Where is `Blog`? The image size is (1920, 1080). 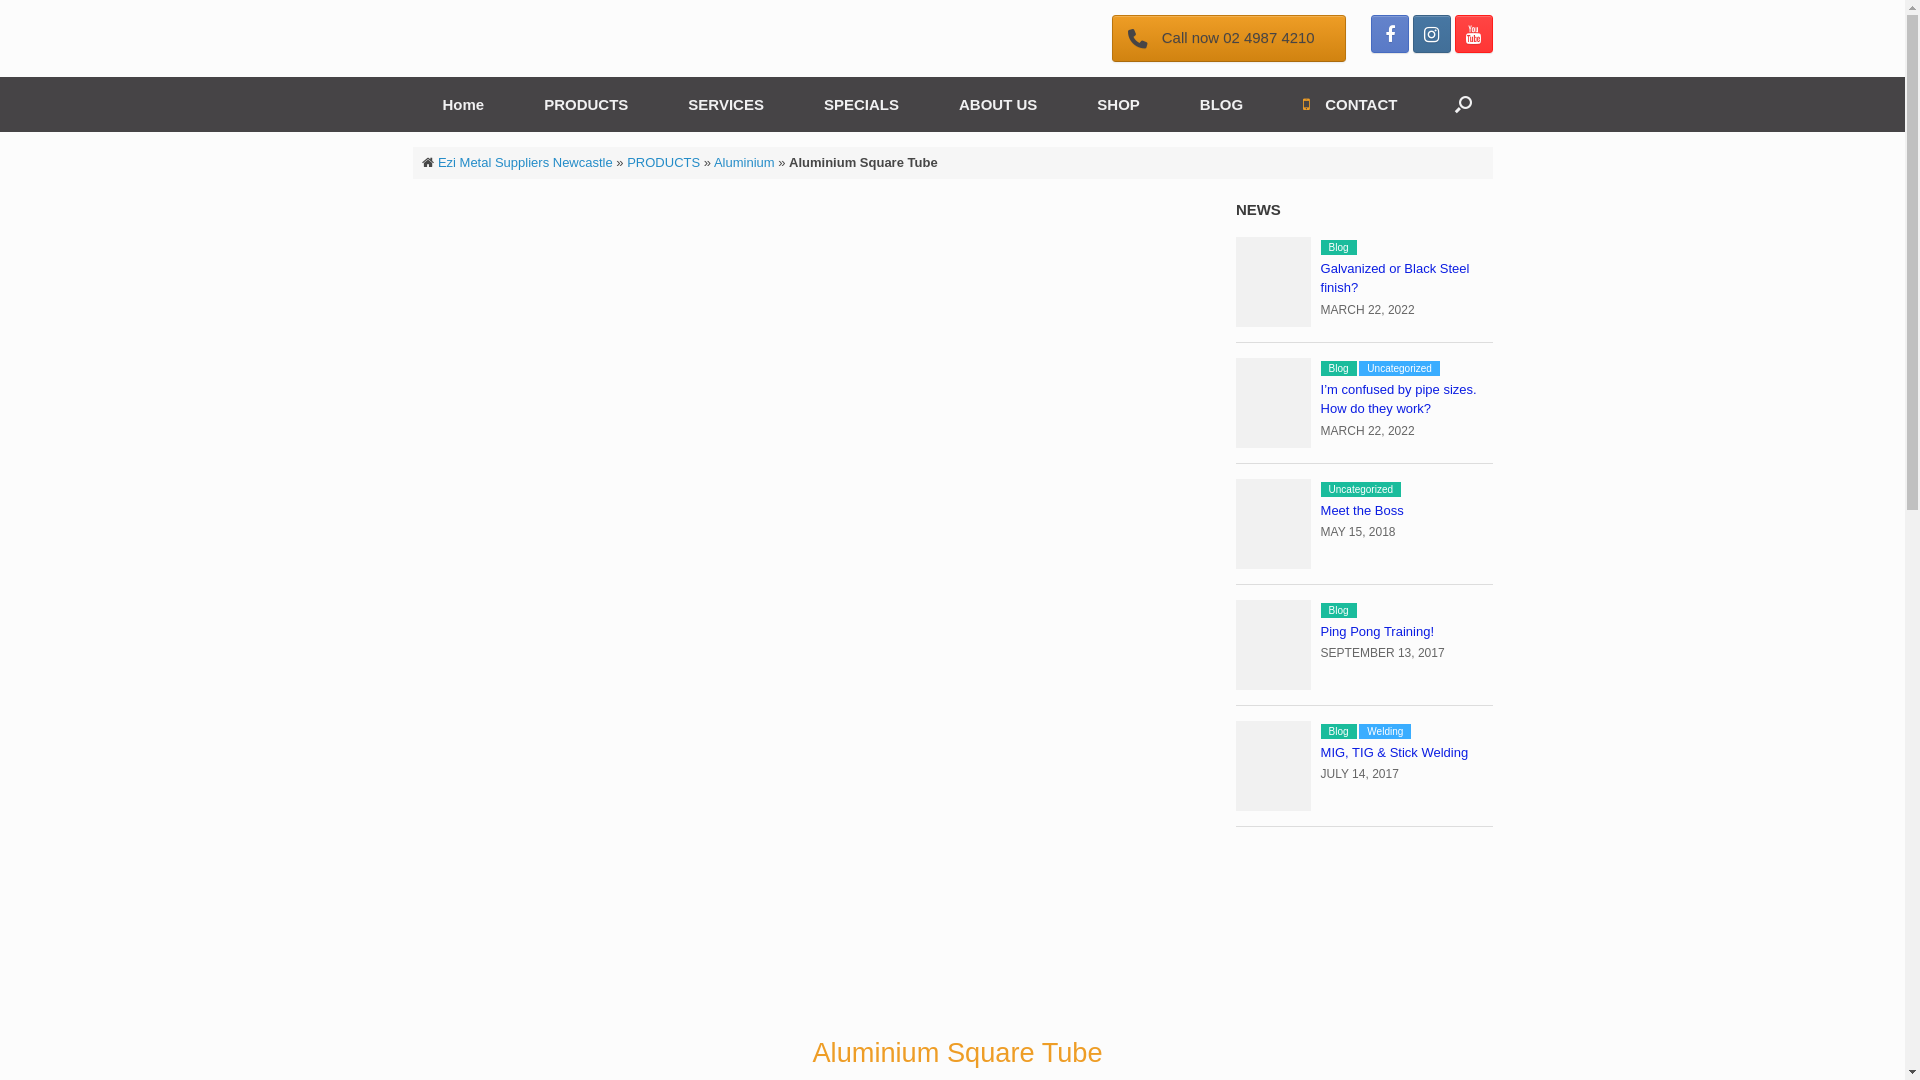
Blog is located at coordinates (1339, 368).